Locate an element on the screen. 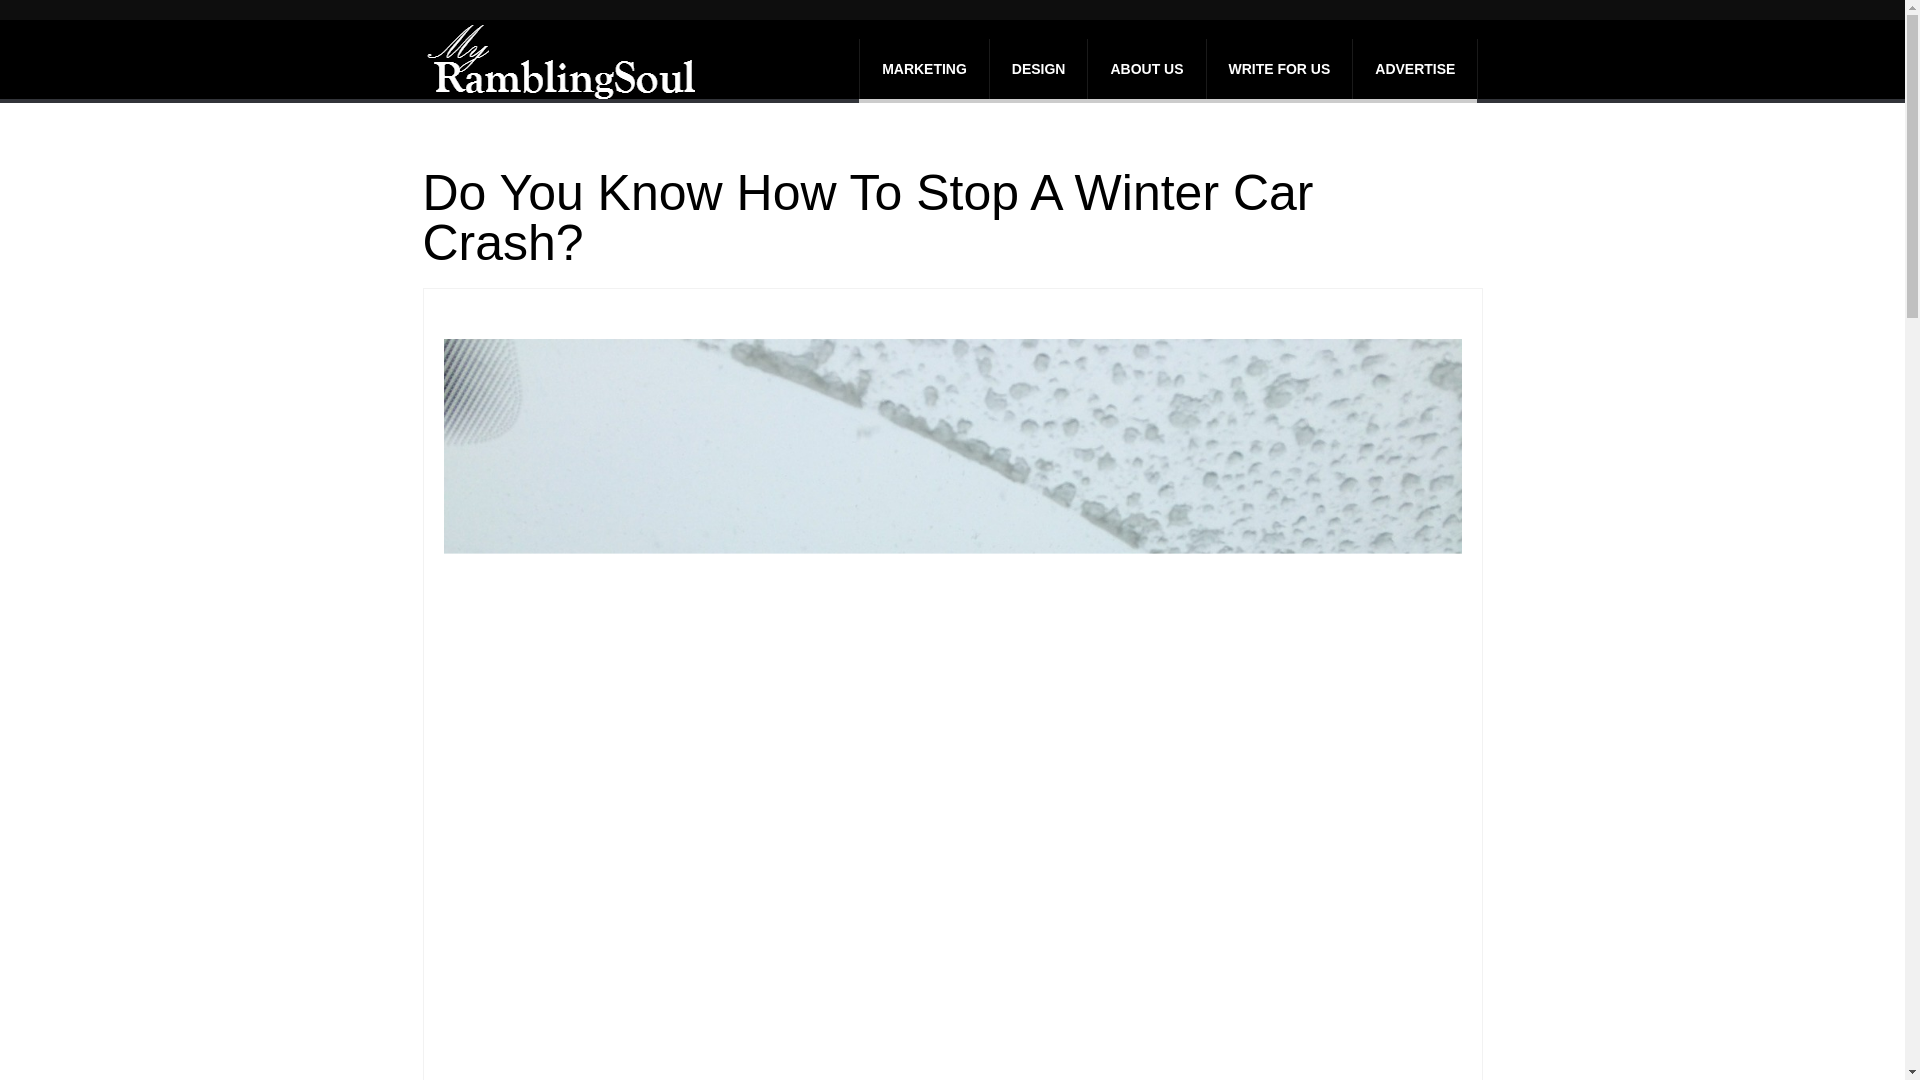 The height and width of the screenshot is (1080, 1920). WRITE FOR US is located at coordinates (1278, 68).